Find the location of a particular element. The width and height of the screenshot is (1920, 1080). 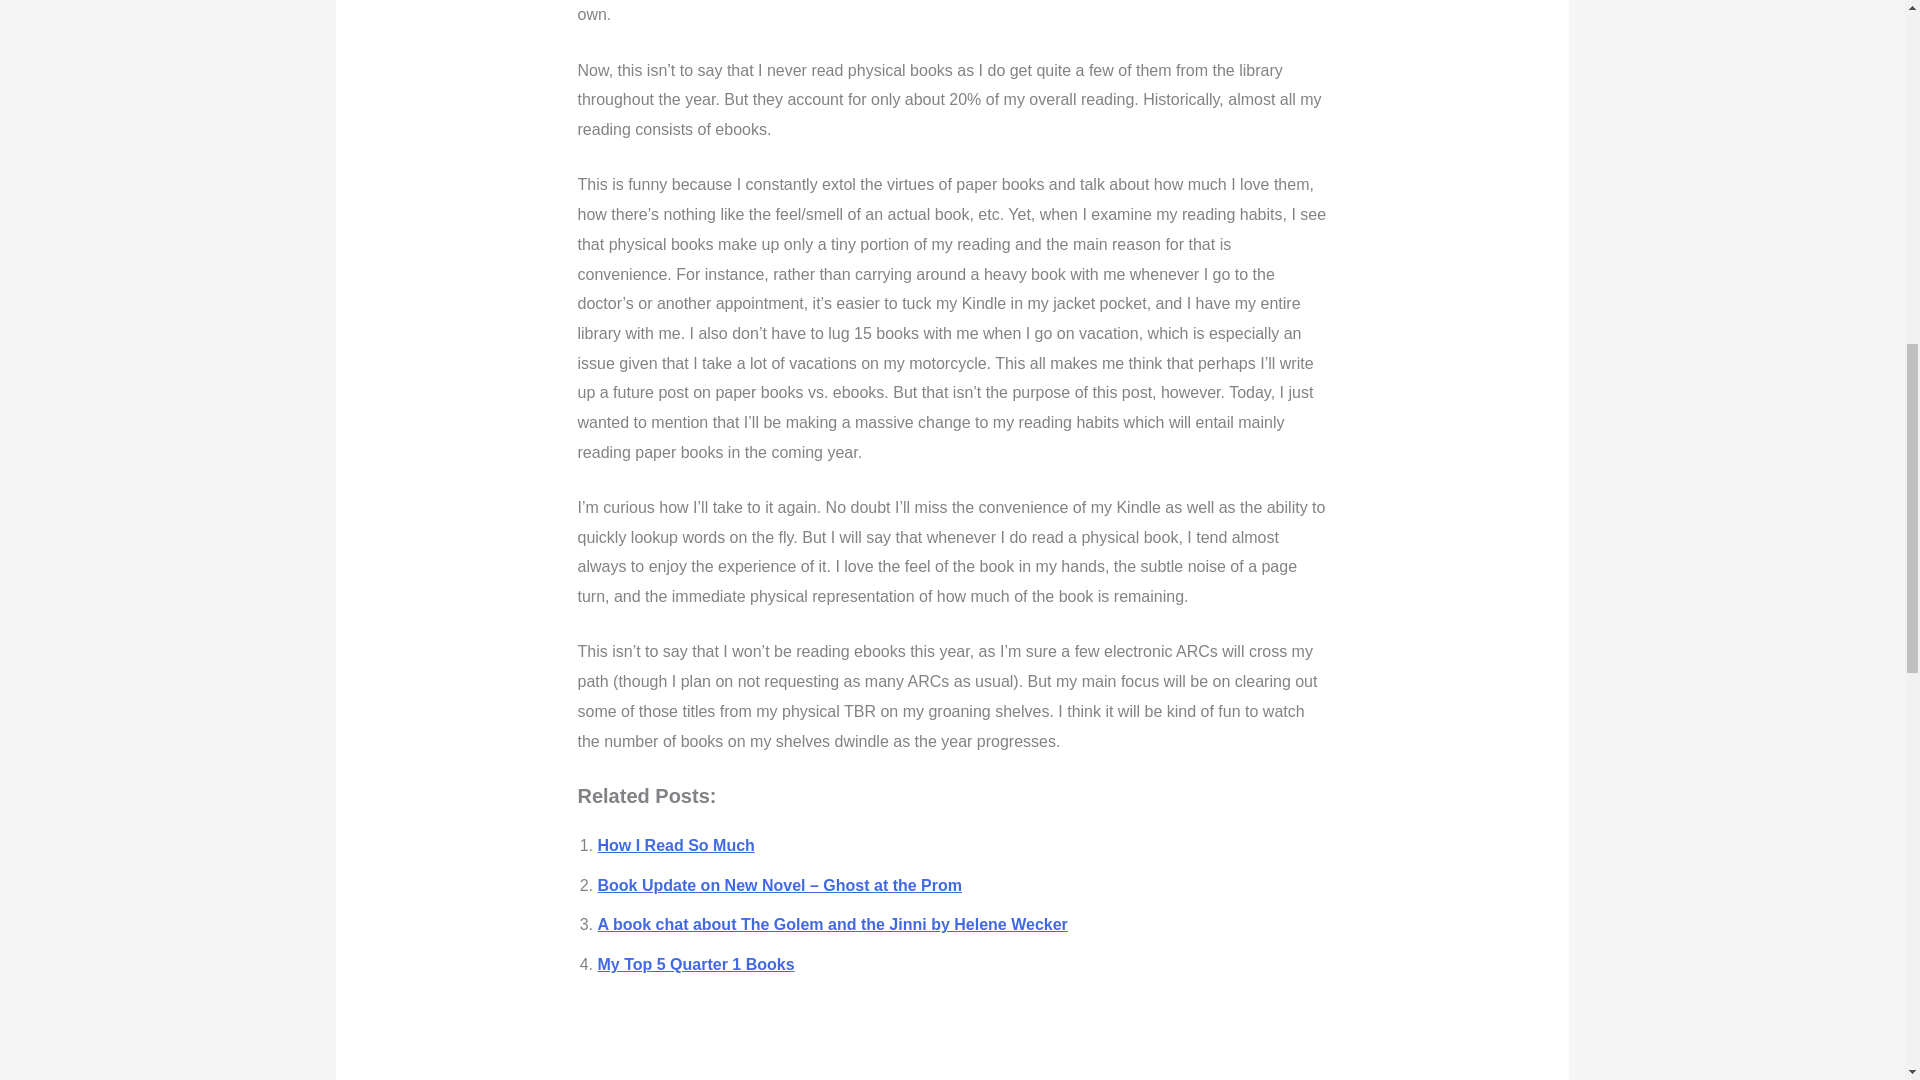

How I Read So Much is located at coordinates (676, 846).